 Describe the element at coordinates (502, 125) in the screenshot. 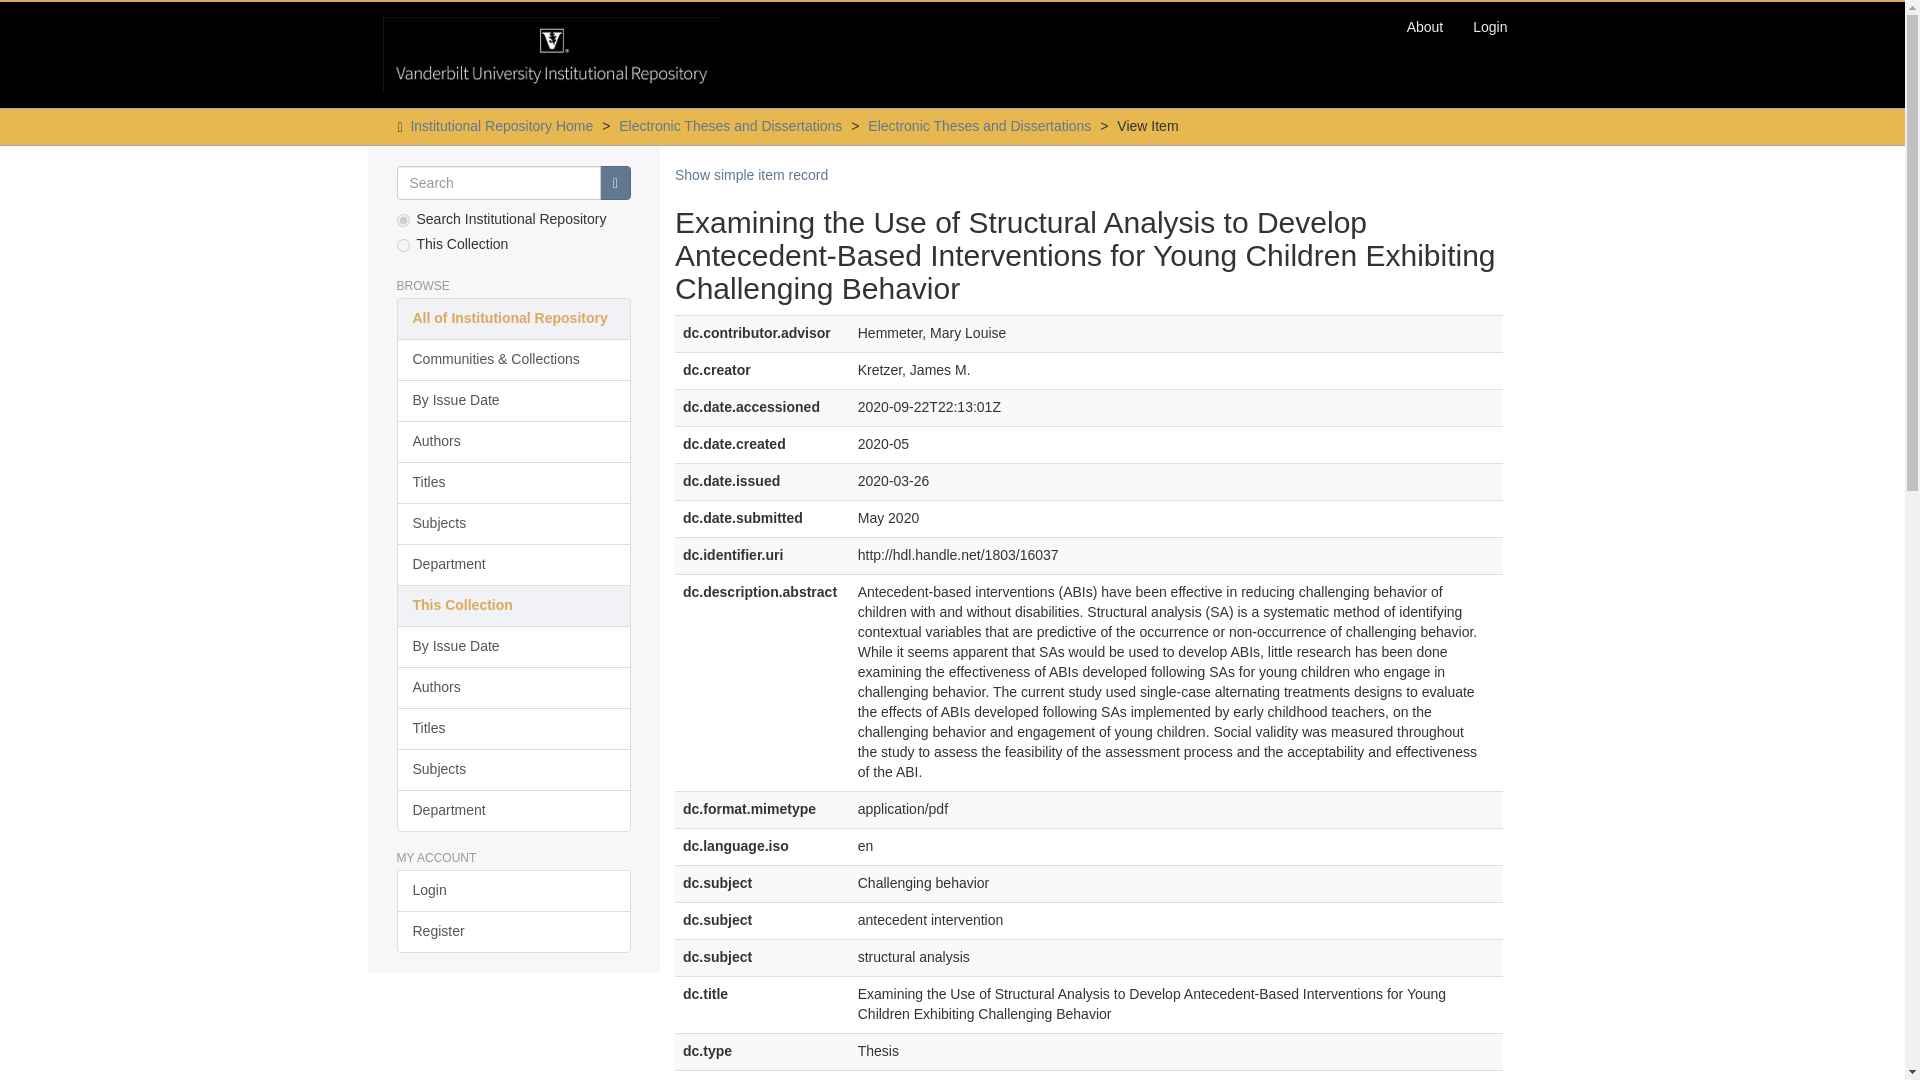

I see `Institutional Repository Home` at that location.